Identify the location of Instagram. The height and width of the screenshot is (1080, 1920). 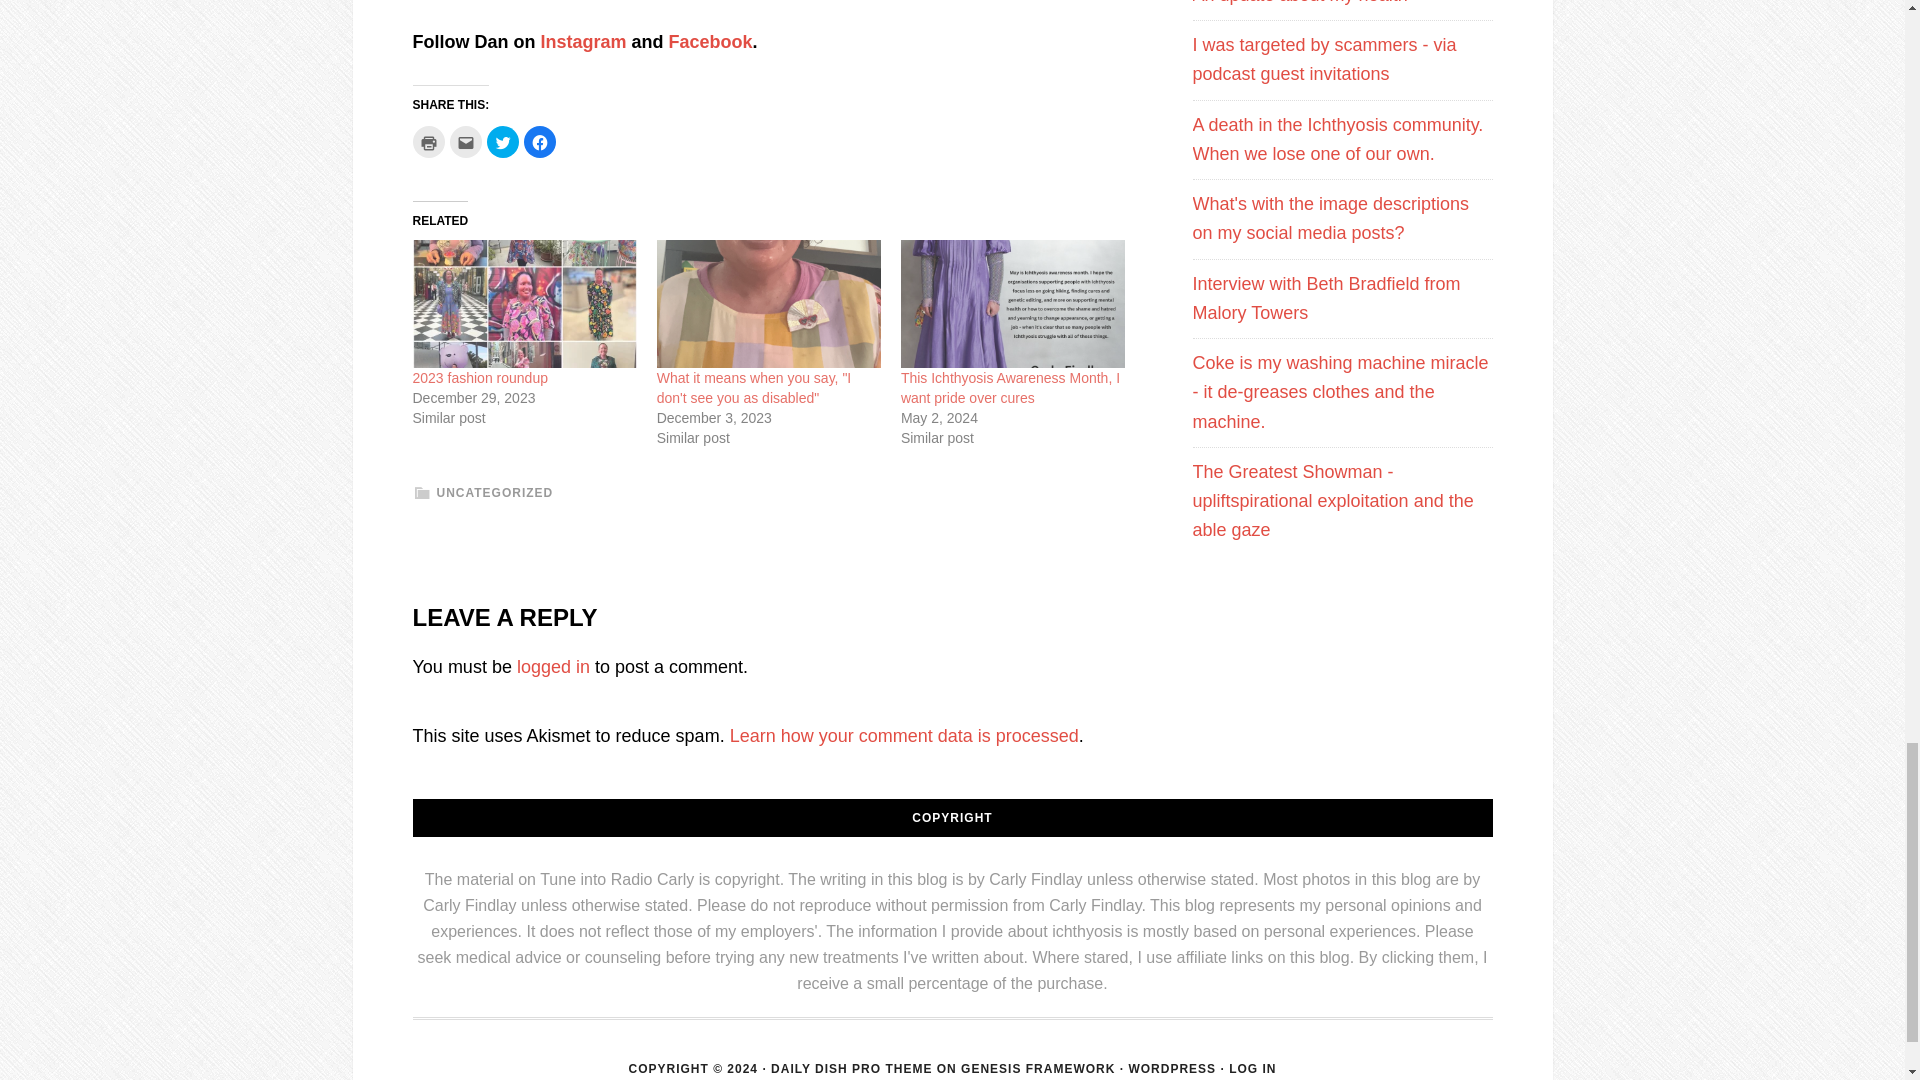
(581, 42).